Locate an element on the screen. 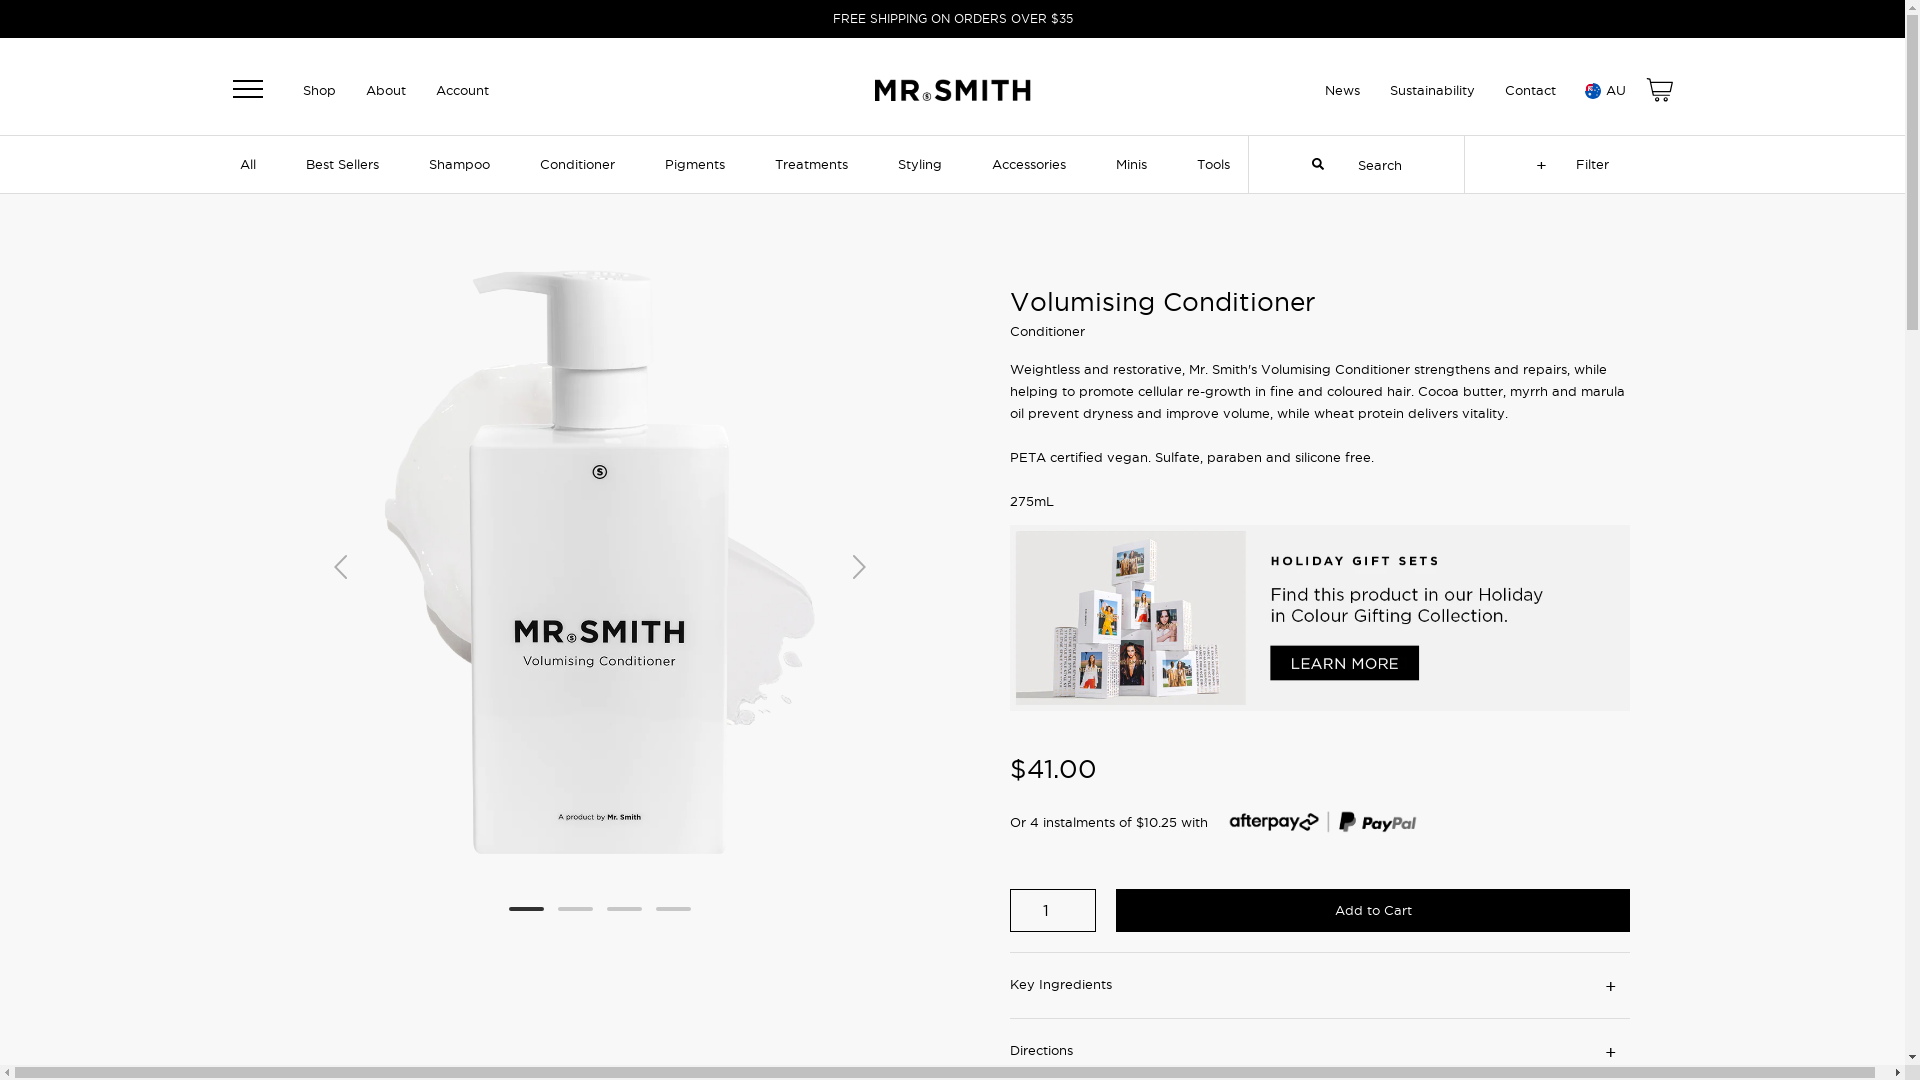 The width and height of the screenshot is (1920, 1080). AU is located at coordinates (1603, 91).